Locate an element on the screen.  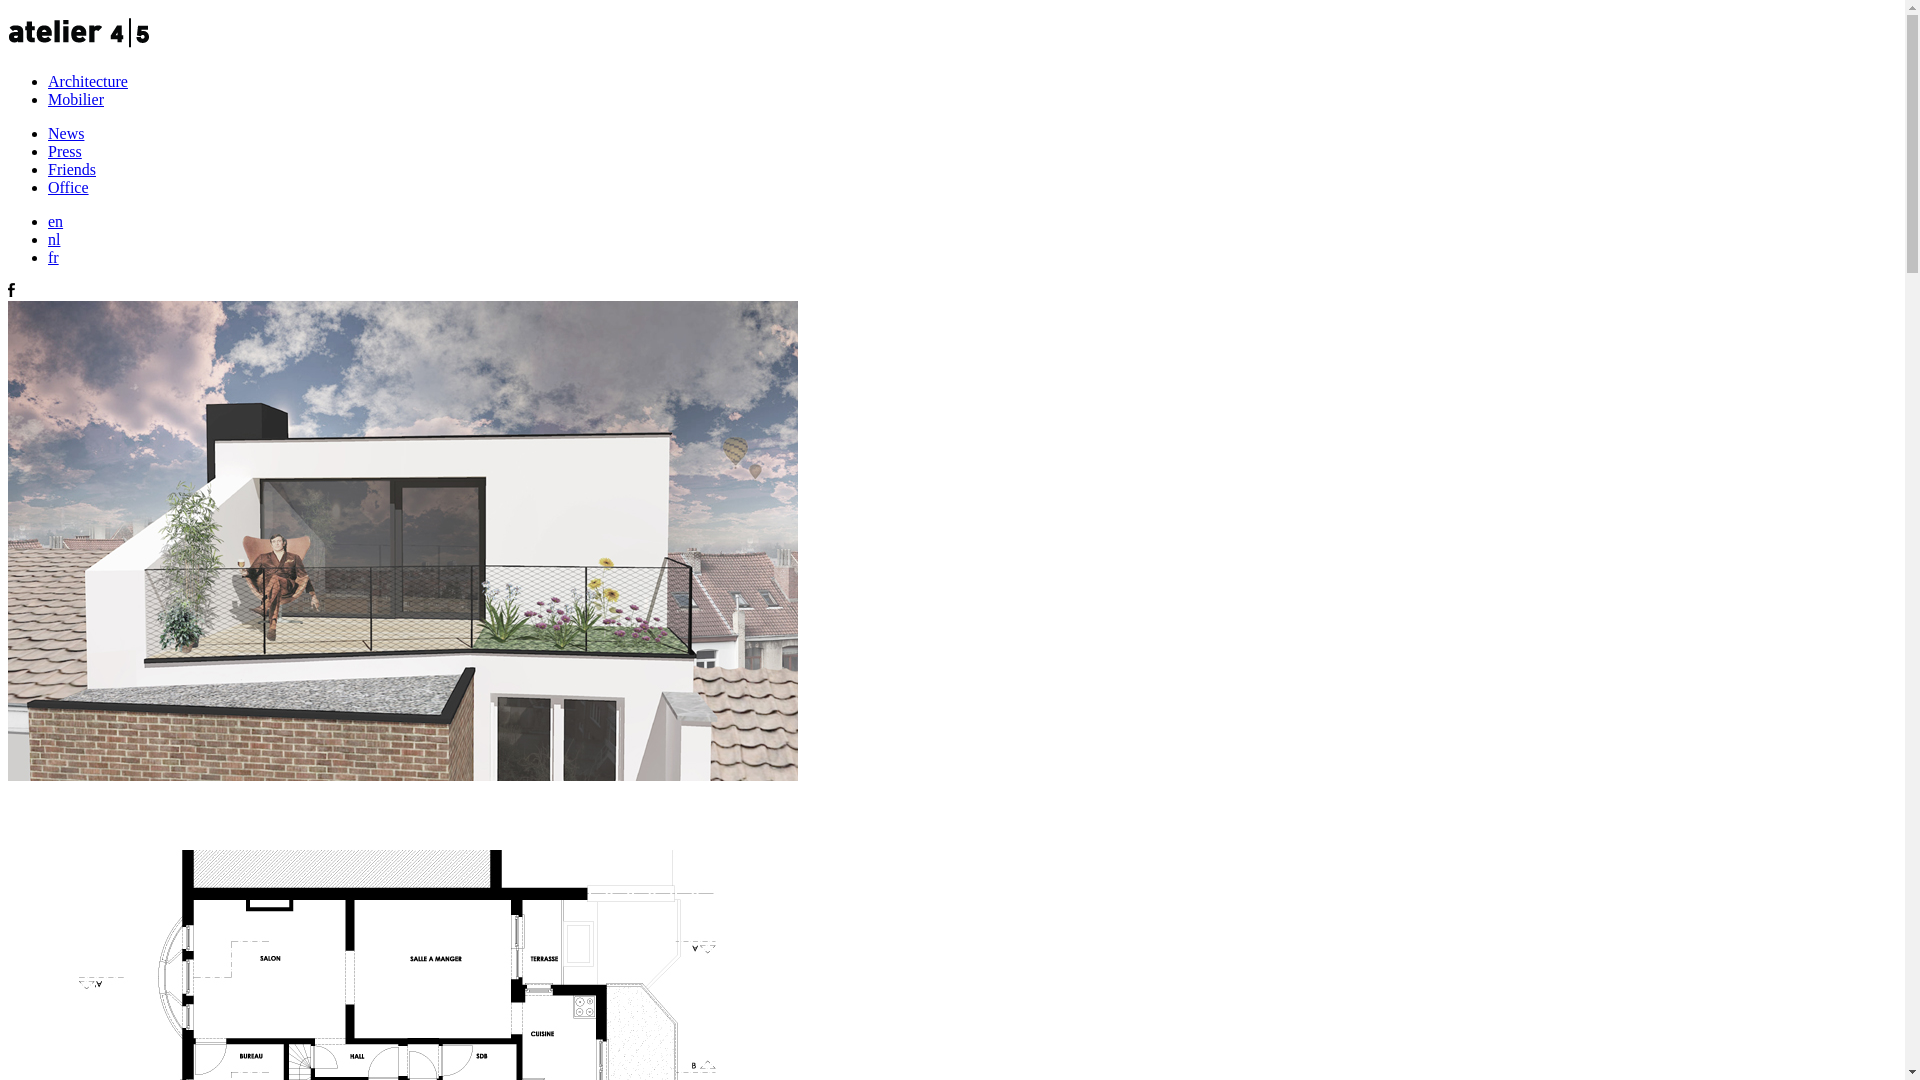
Office is located at coordinates (68, 188).